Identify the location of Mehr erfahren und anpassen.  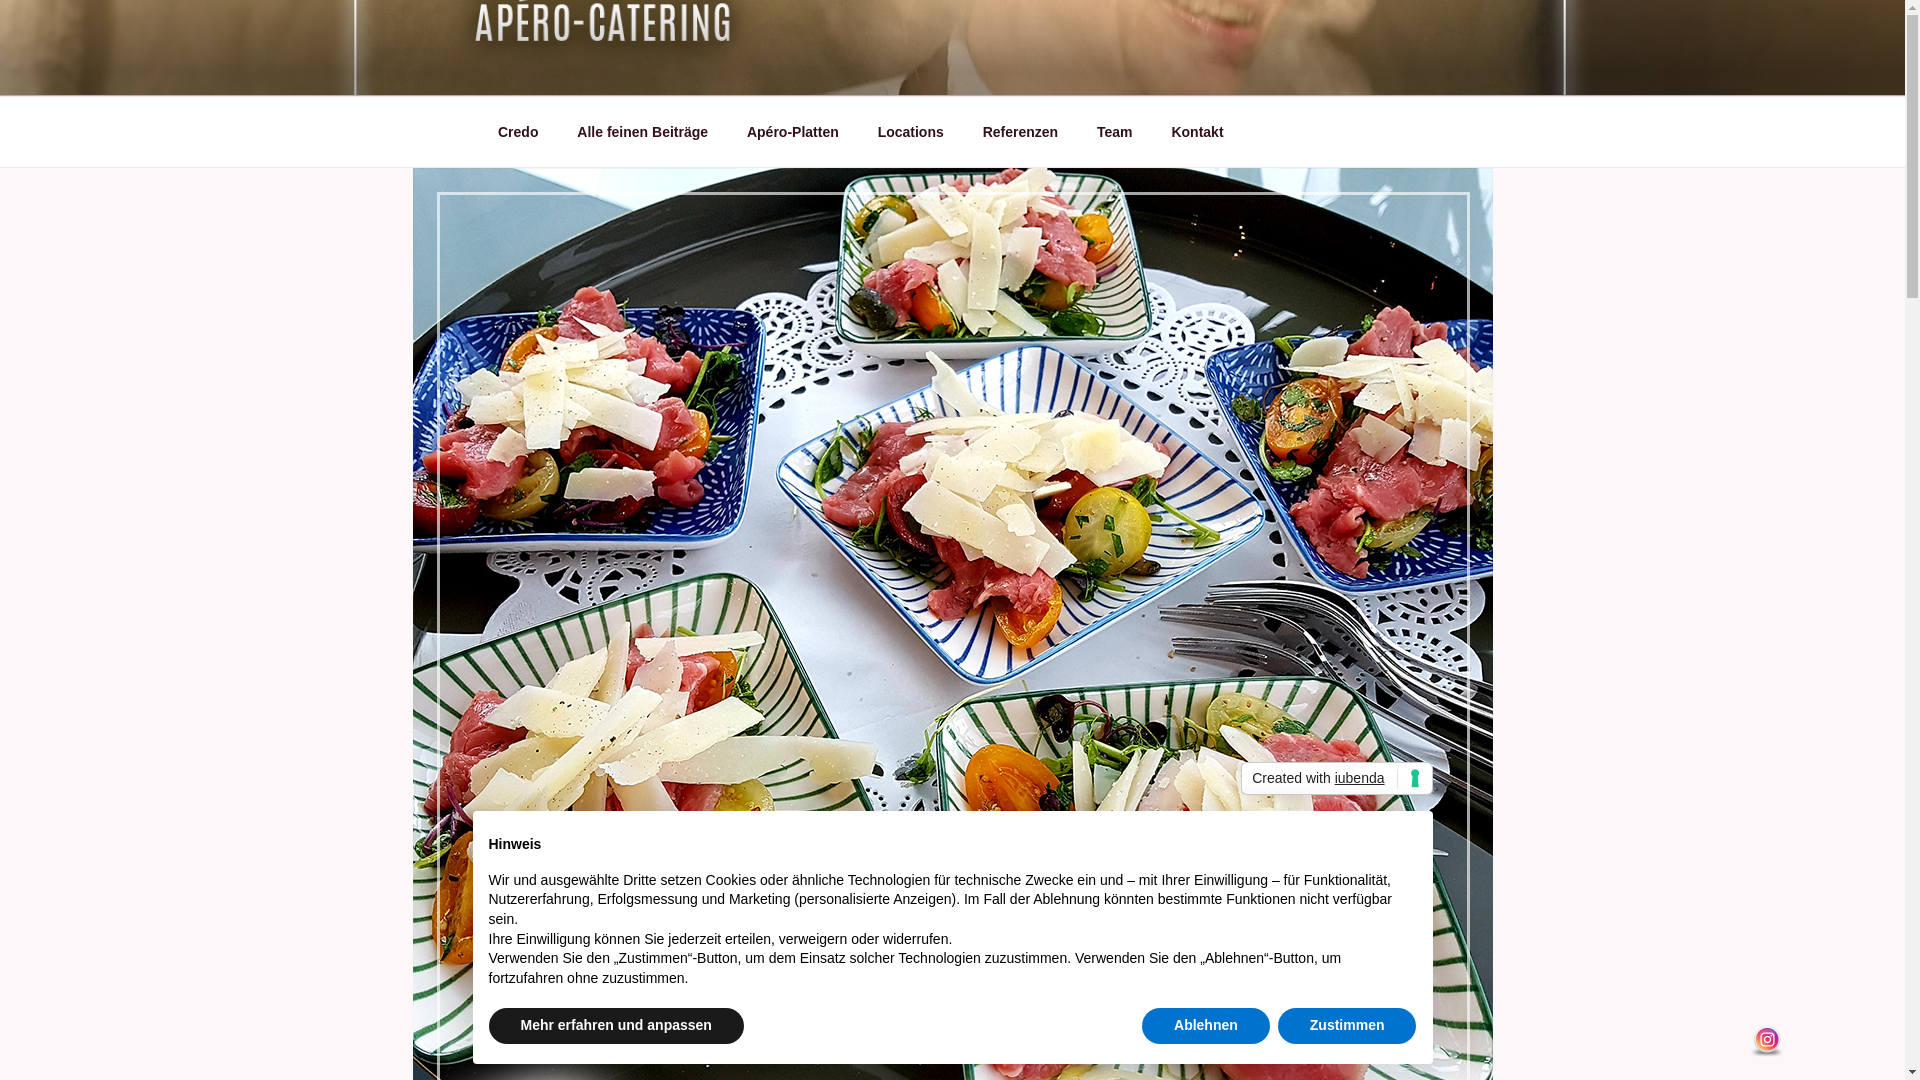
(616, 1026).